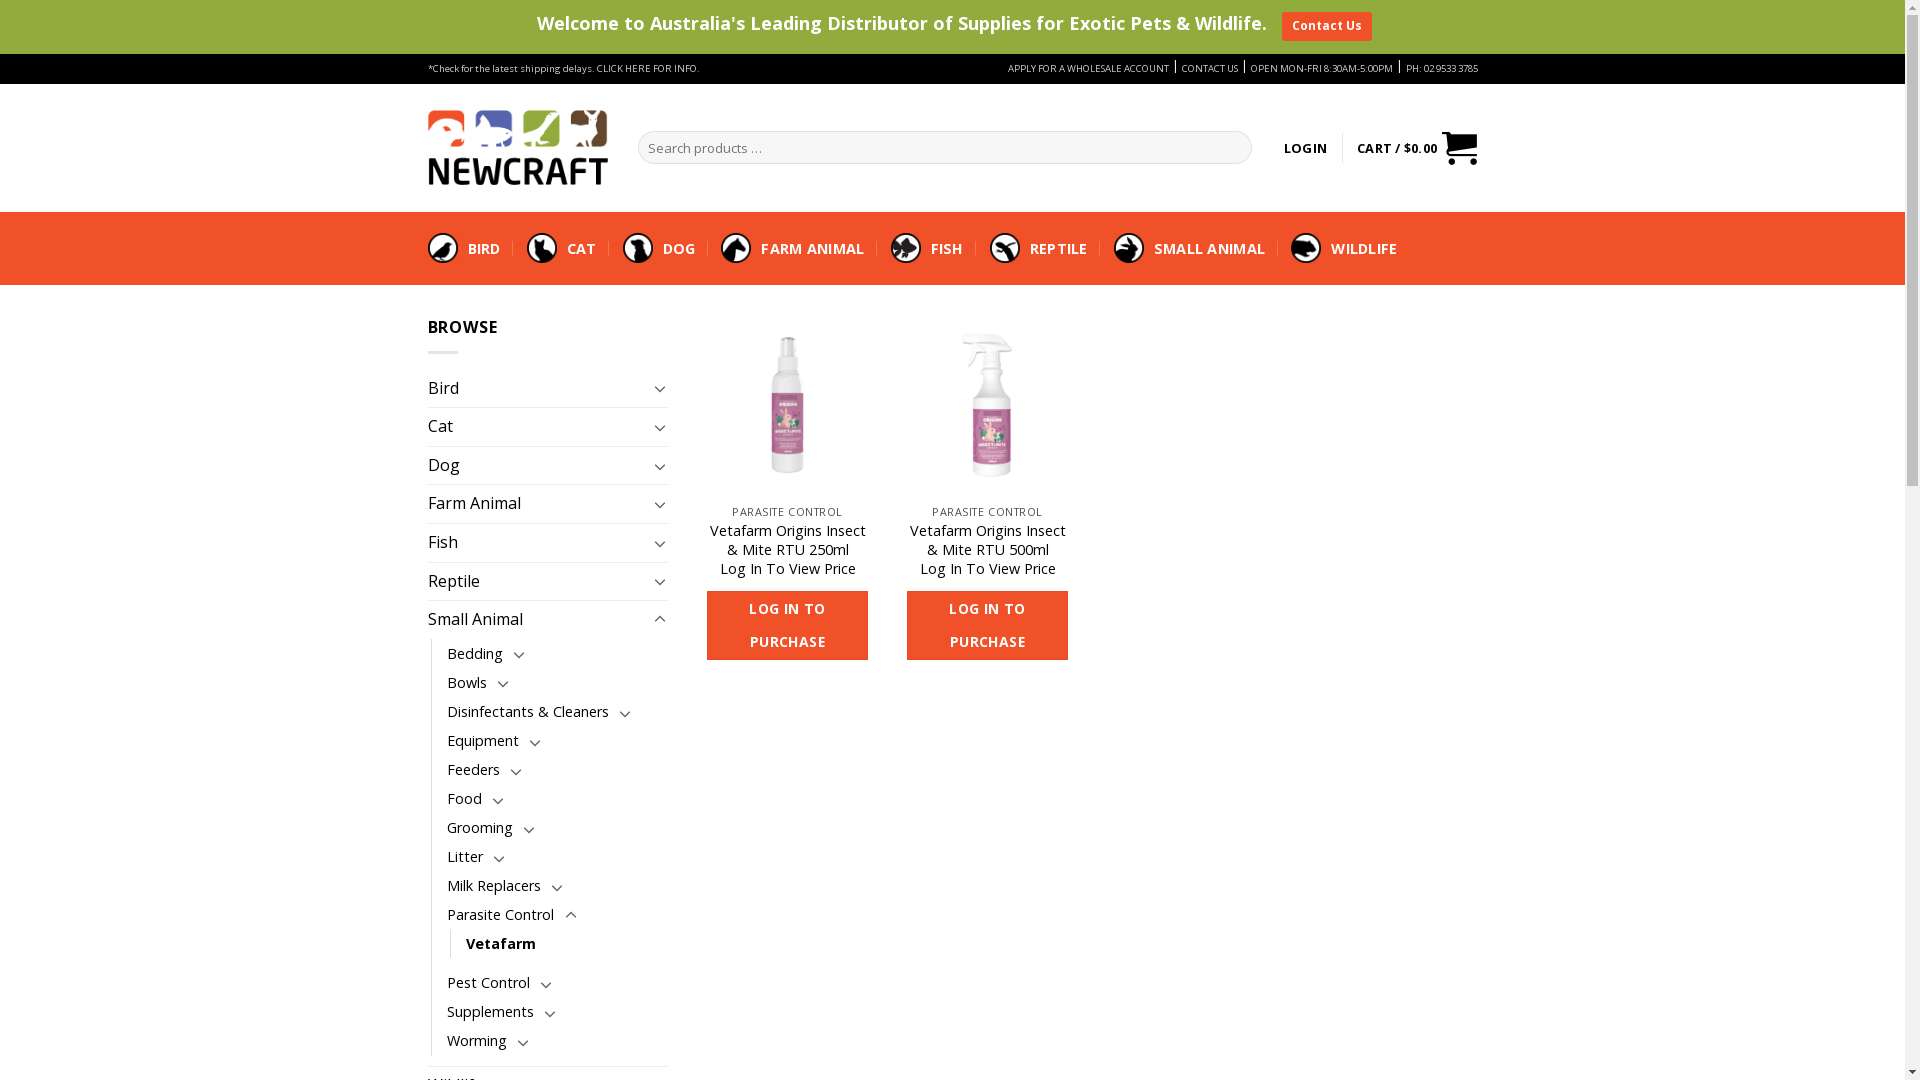 The image size is (1920, 1080). Describe the element at coordinates (538, 582) in the screenshot. I see `Reptile` at that location.